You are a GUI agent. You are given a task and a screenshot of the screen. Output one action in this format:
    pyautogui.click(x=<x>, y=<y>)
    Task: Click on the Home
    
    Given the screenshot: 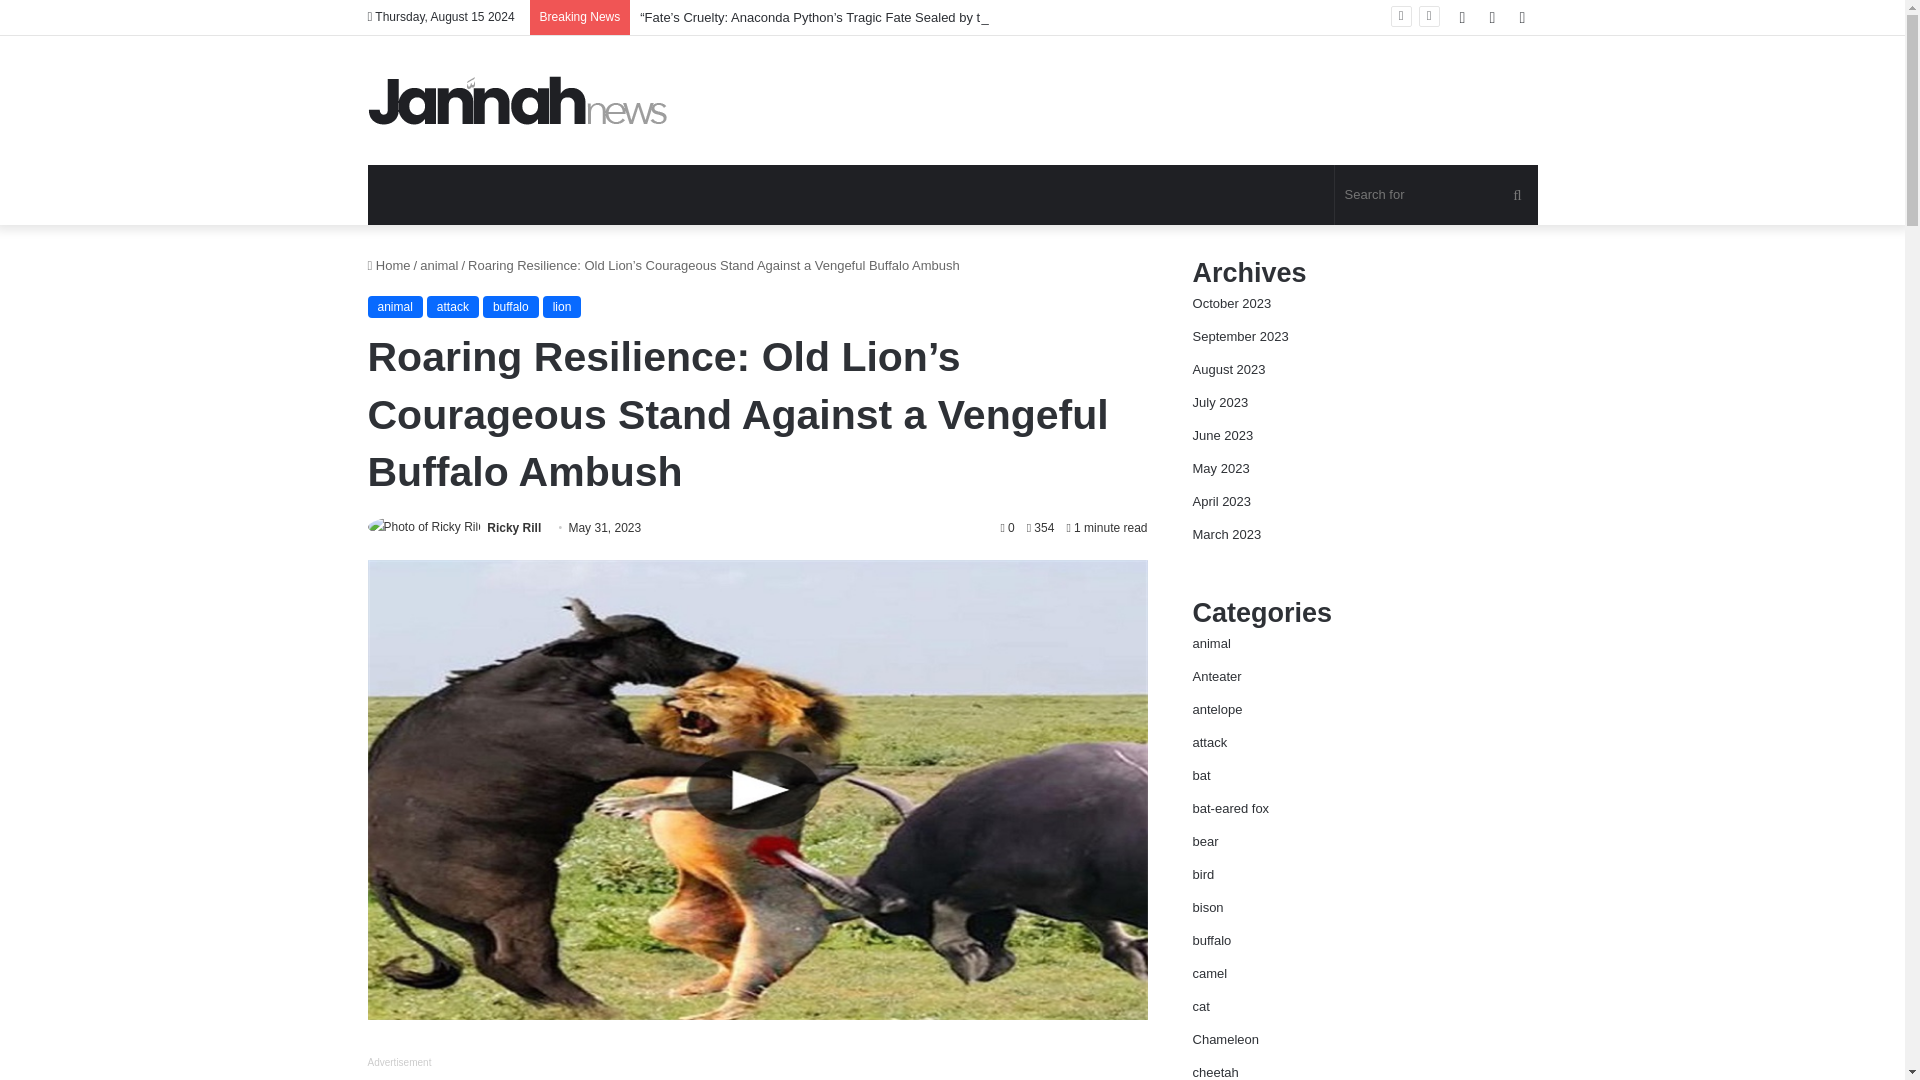 What is the action you would take?
    pyautogui.click(x=389, y=266)
    